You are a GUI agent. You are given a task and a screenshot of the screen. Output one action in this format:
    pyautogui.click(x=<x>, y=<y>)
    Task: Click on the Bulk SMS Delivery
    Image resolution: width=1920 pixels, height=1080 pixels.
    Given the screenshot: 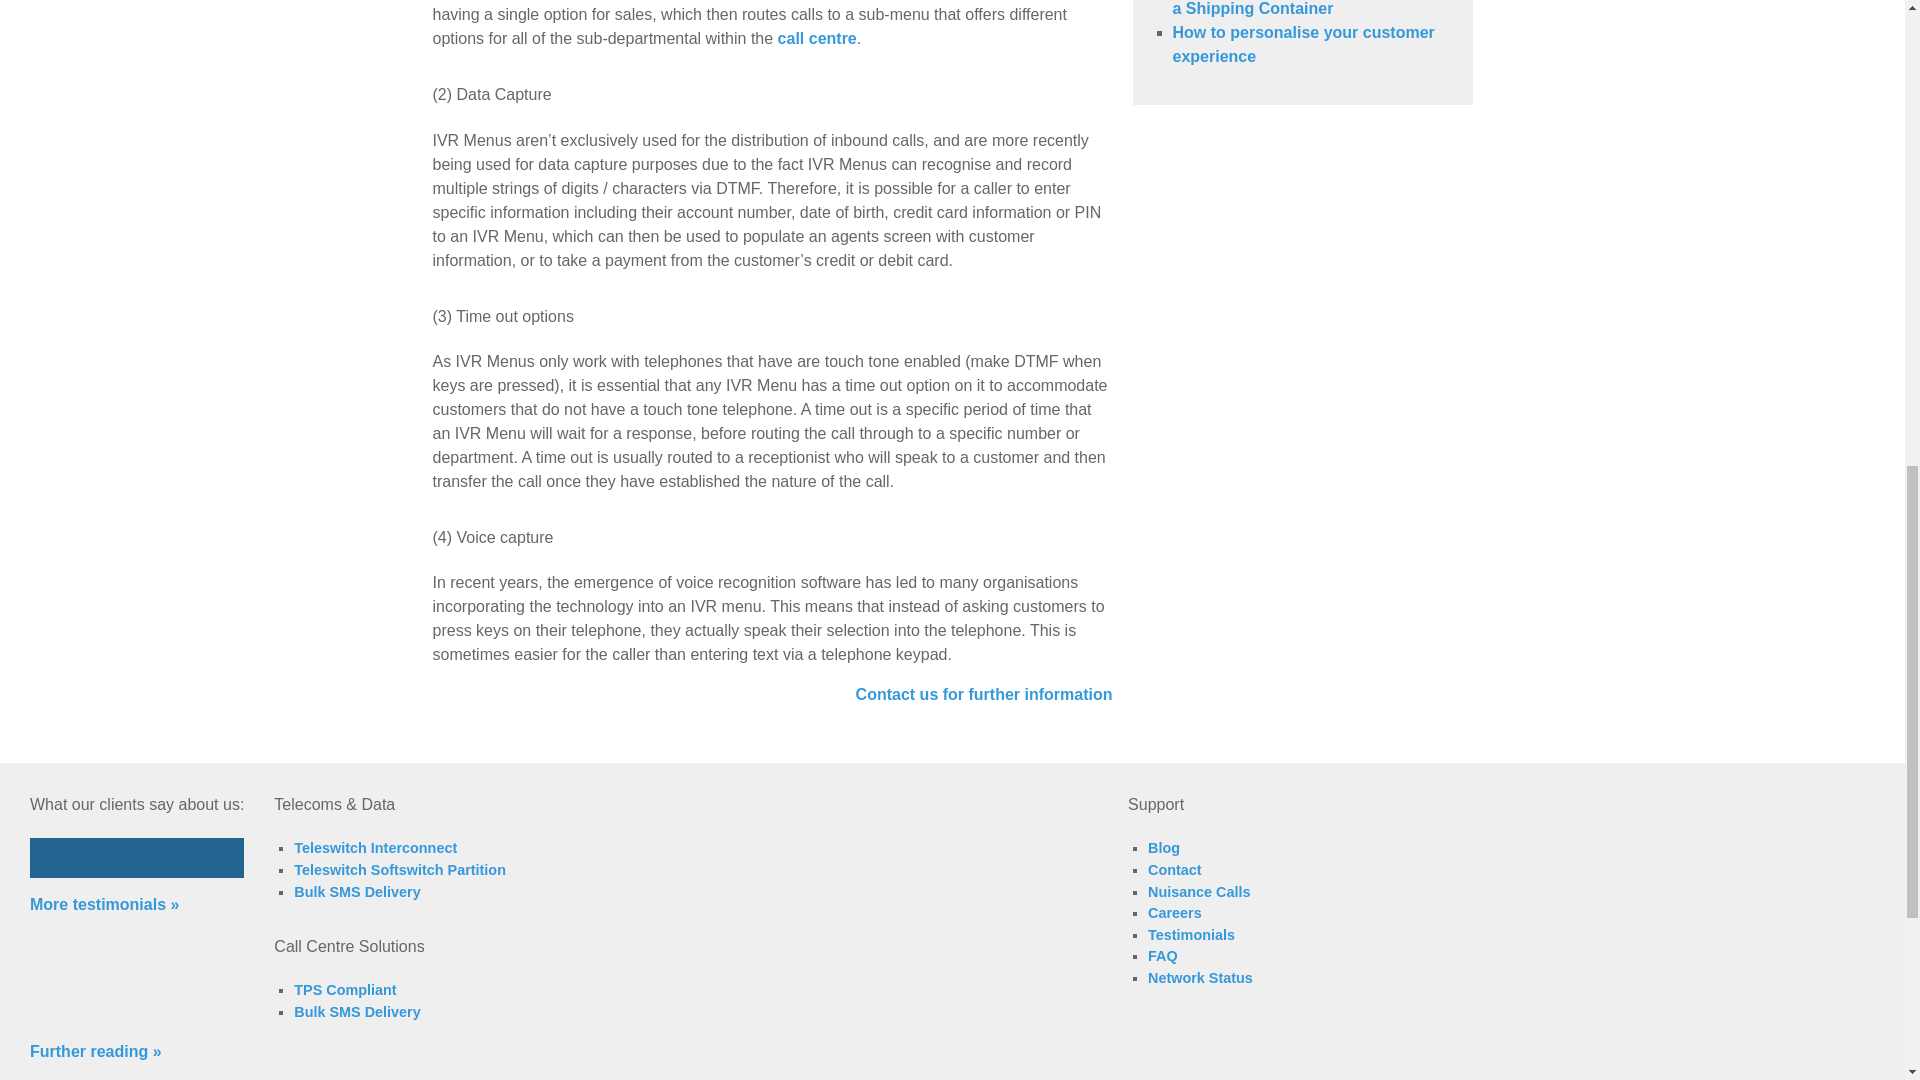 What is the action you would take?
    pyautogui.click(x=356, y=892)
    